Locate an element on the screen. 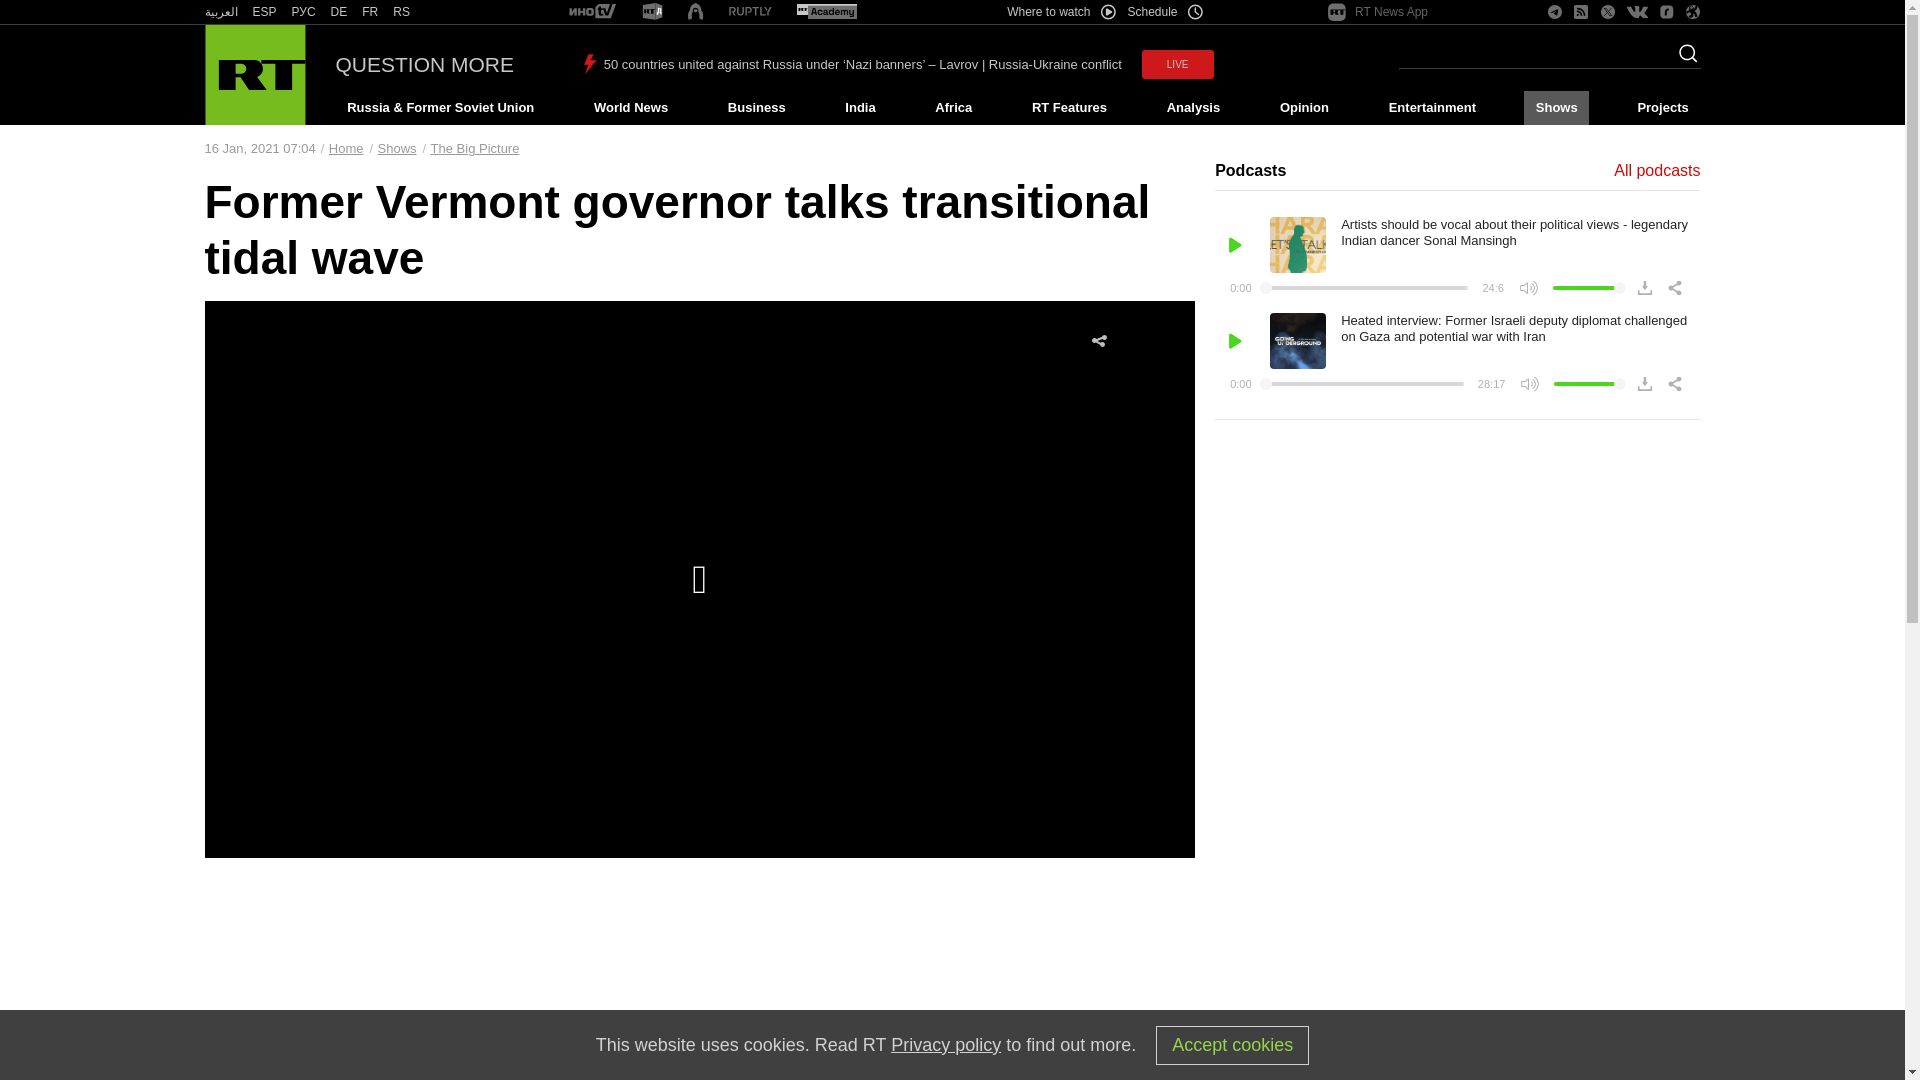 This screenshot has height=1080, width=1920. Search is located at coordinates (1682, 59).